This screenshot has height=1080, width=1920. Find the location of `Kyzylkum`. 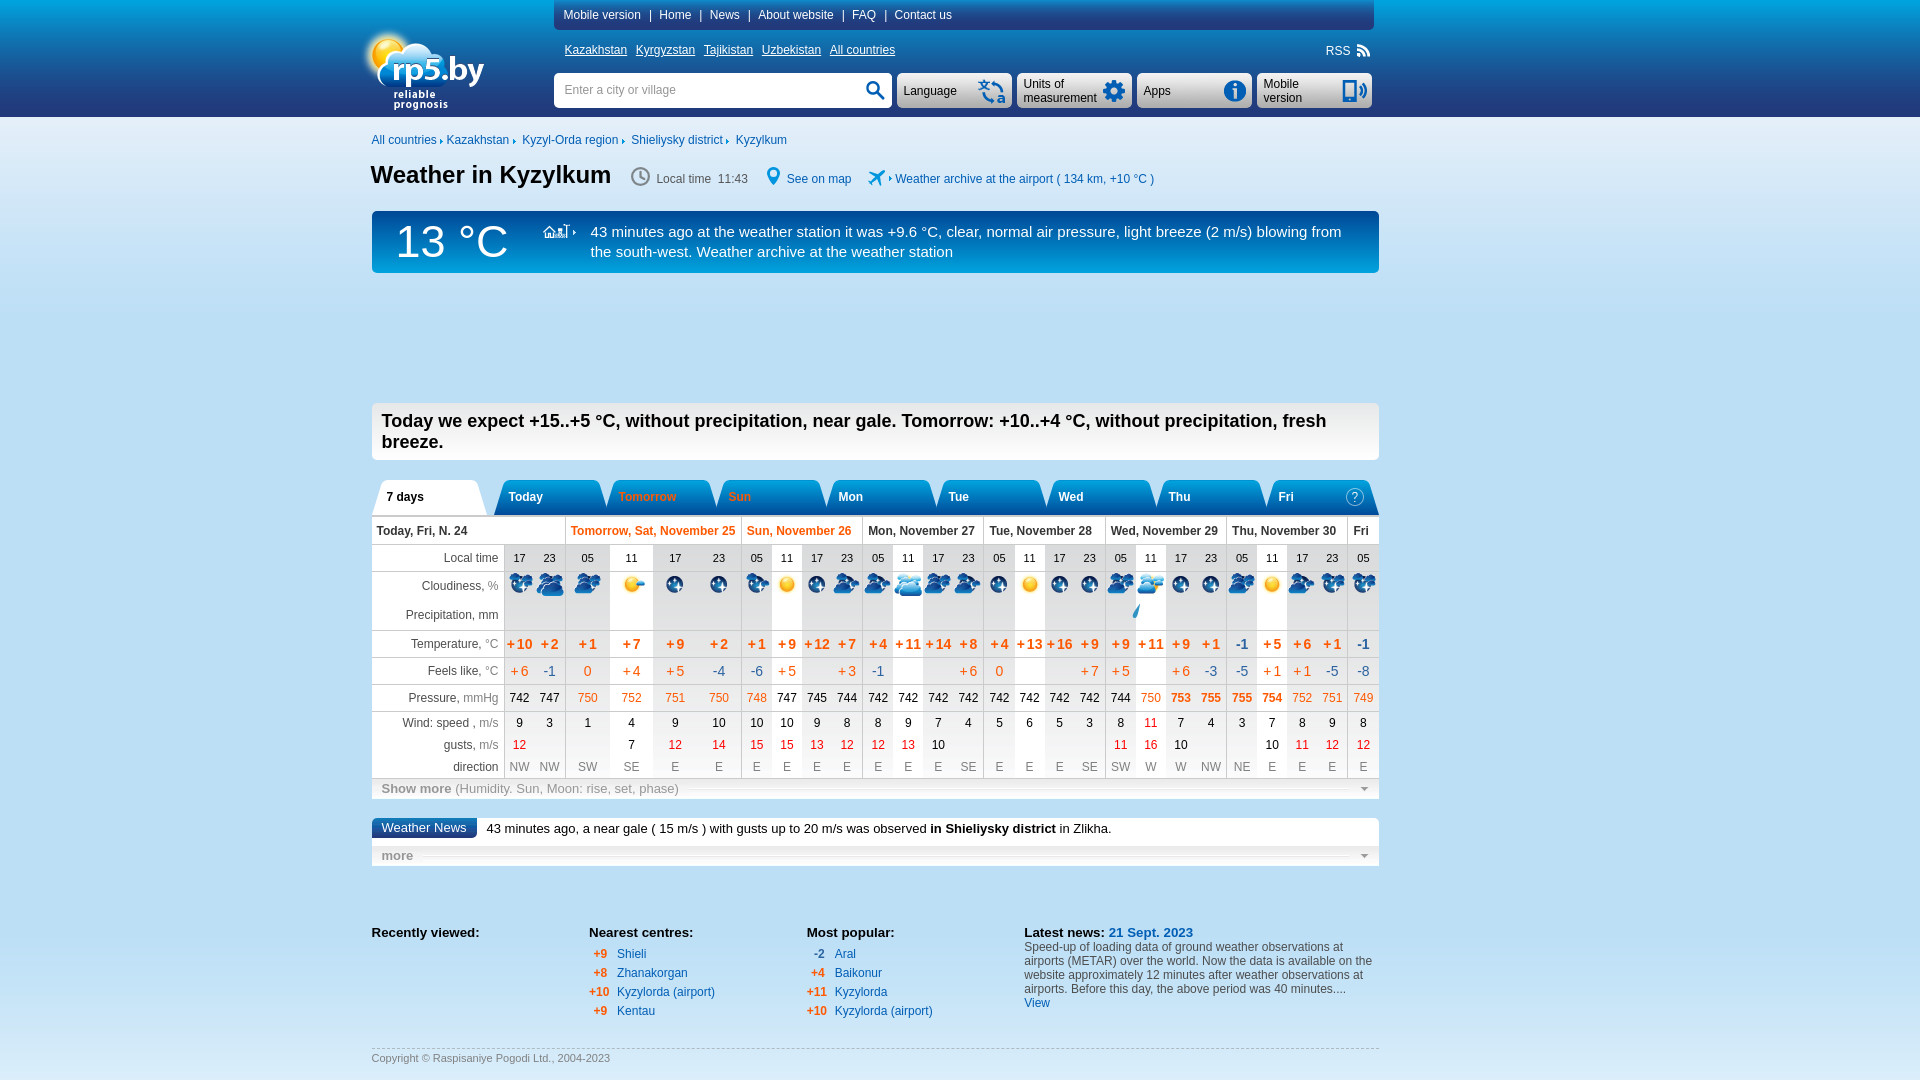

Kyzylkum is located at coordinates (762, 140).